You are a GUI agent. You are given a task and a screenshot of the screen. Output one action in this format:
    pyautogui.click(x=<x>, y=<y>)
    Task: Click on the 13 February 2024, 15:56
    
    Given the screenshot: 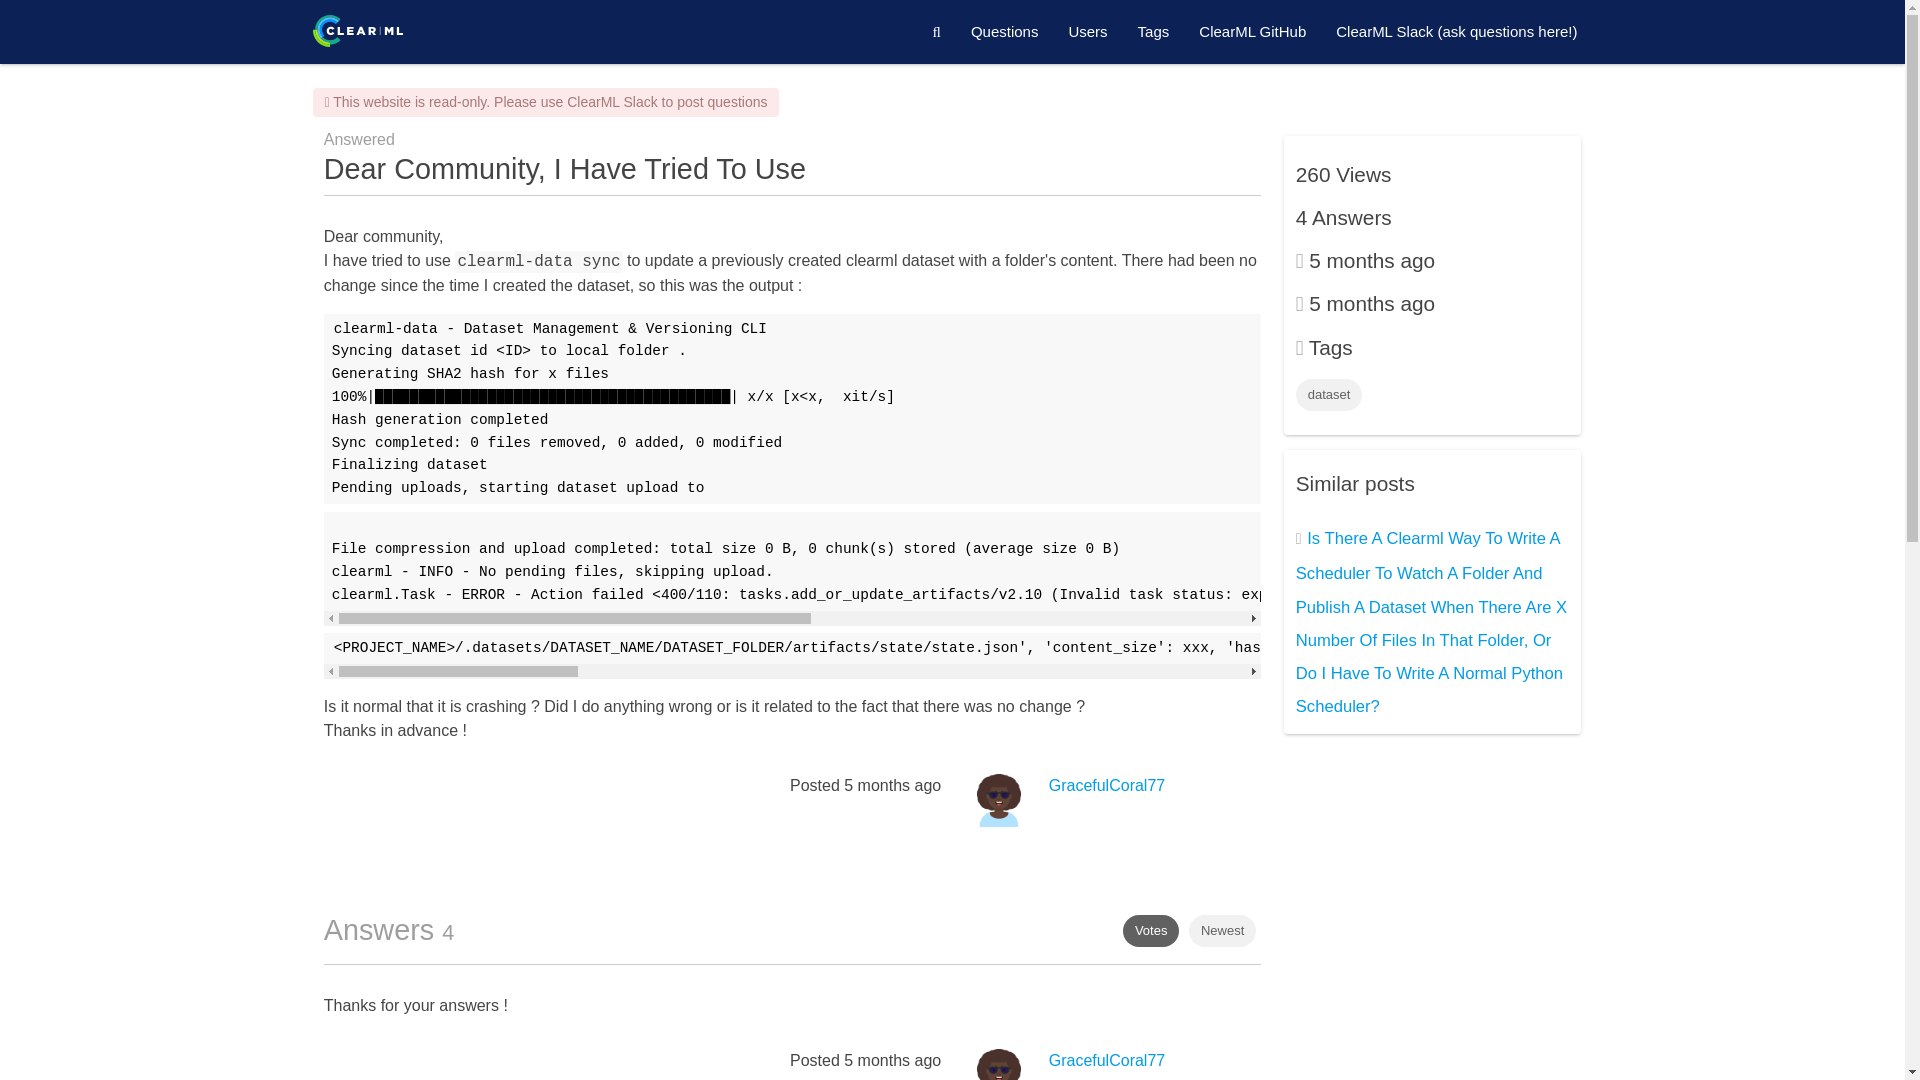 What is the action you would take?
    pyautogui.click(x=892, y=784)
    